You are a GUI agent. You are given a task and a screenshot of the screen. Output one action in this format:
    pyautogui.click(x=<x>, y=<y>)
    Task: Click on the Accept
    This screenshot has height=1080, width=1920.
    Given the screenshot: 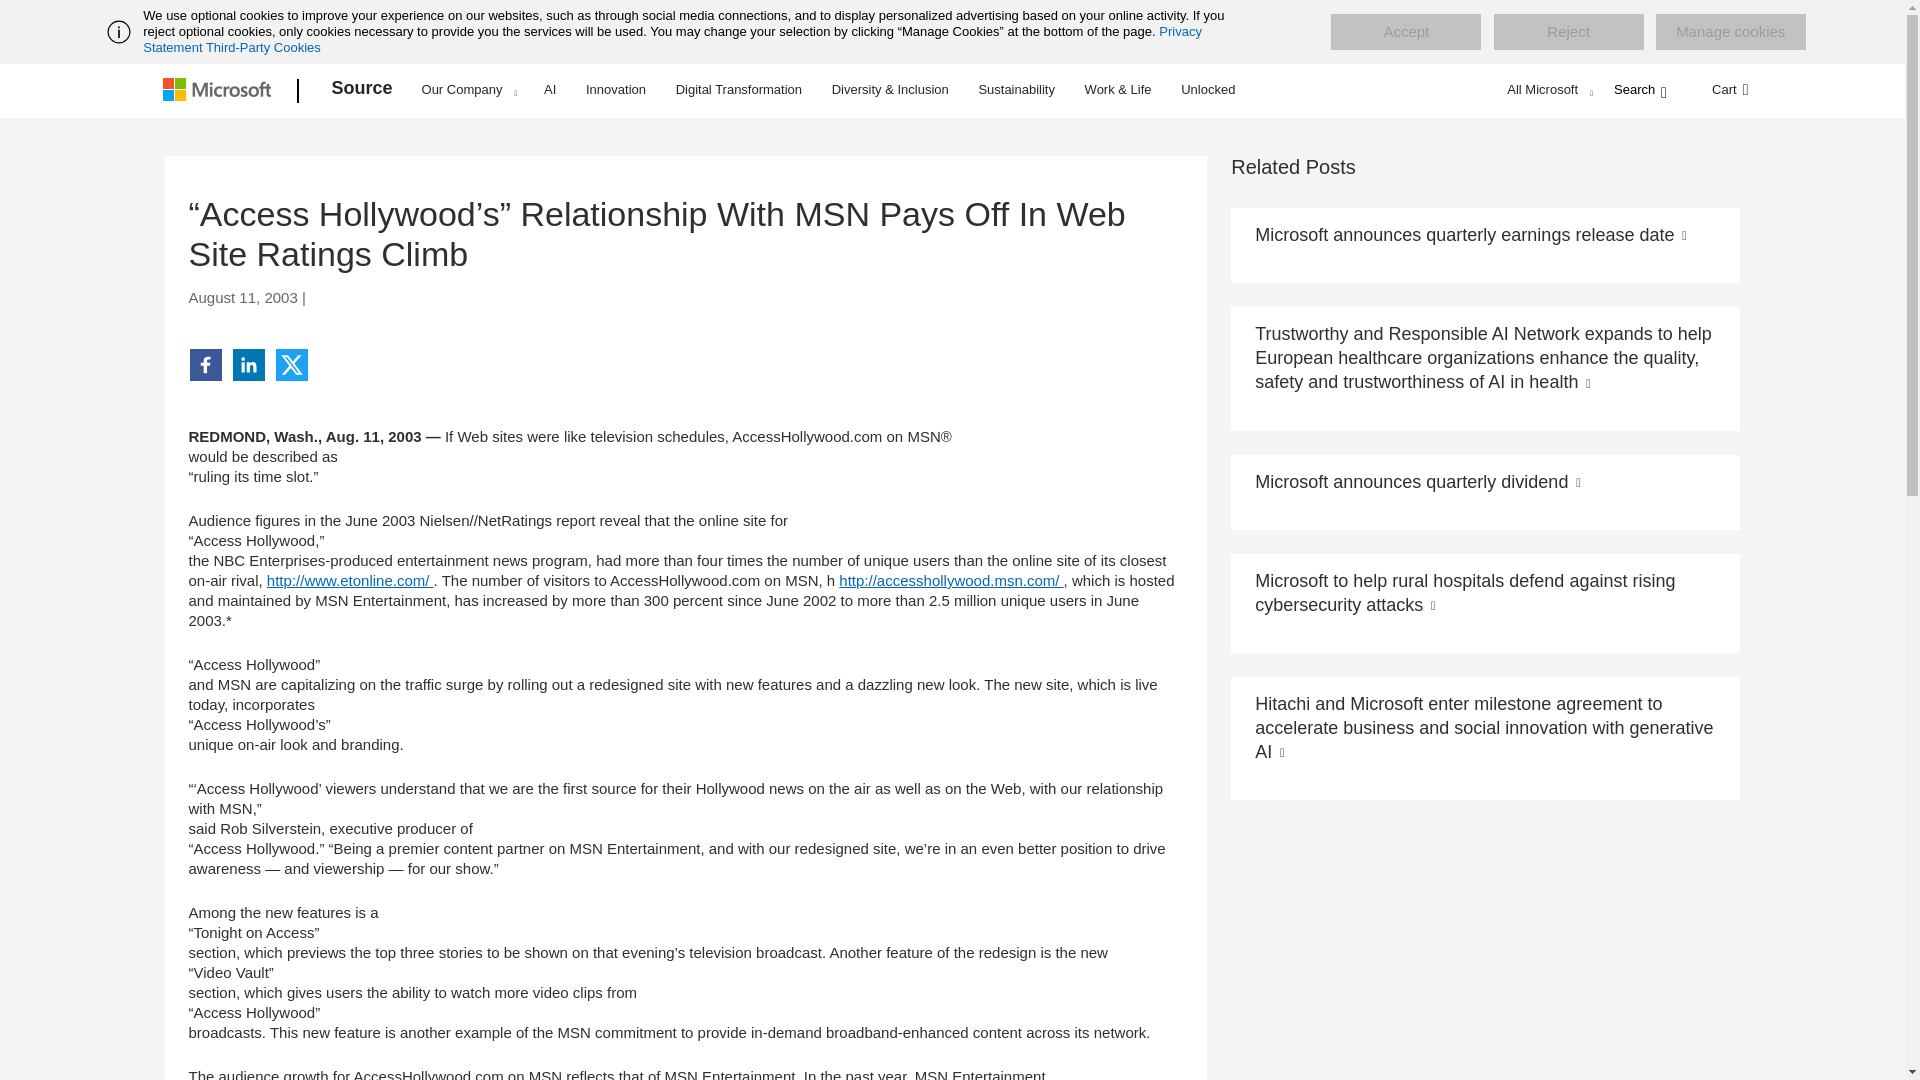 What is the action you would take?
    pyautogui.click(x=1405, y=32)
    